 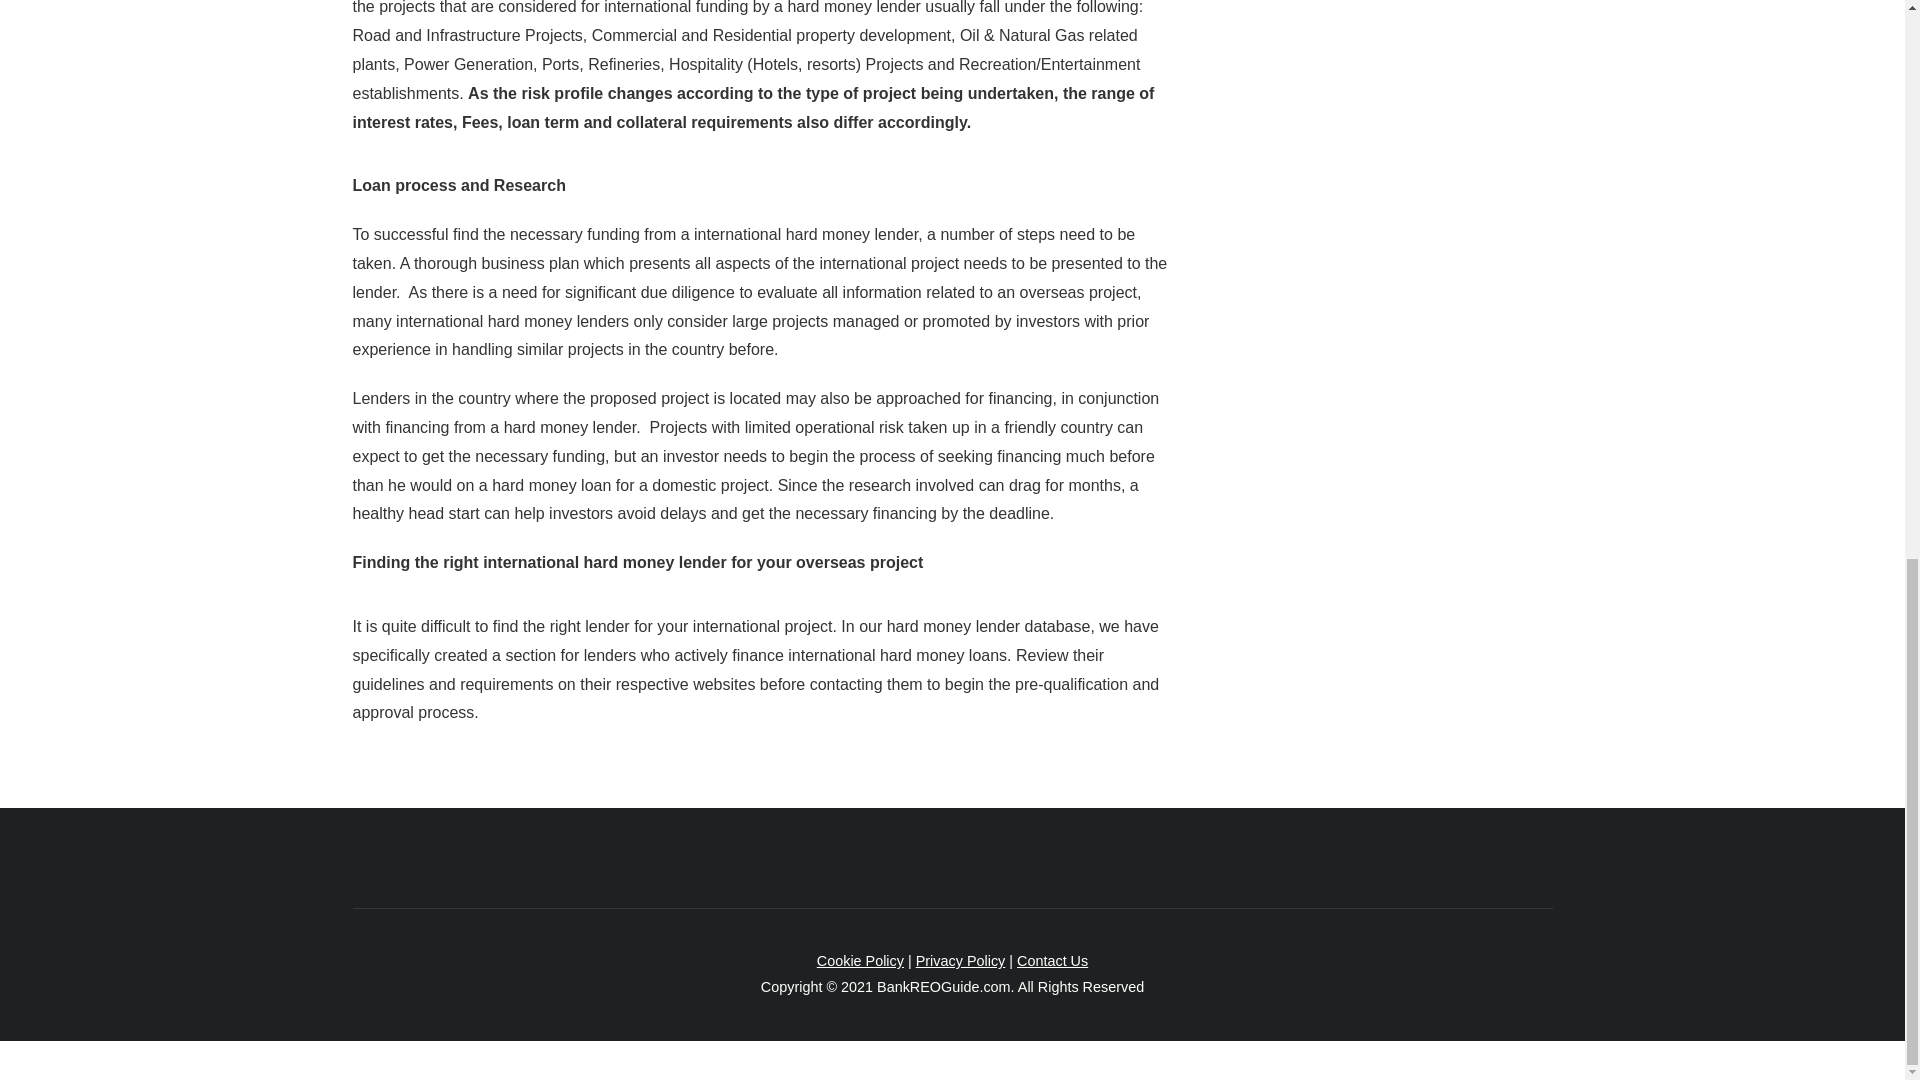 What do you see at coordinates (960, 960) in the screenshot?
I see `Privacy Policy` at bounding box center [960, 960].